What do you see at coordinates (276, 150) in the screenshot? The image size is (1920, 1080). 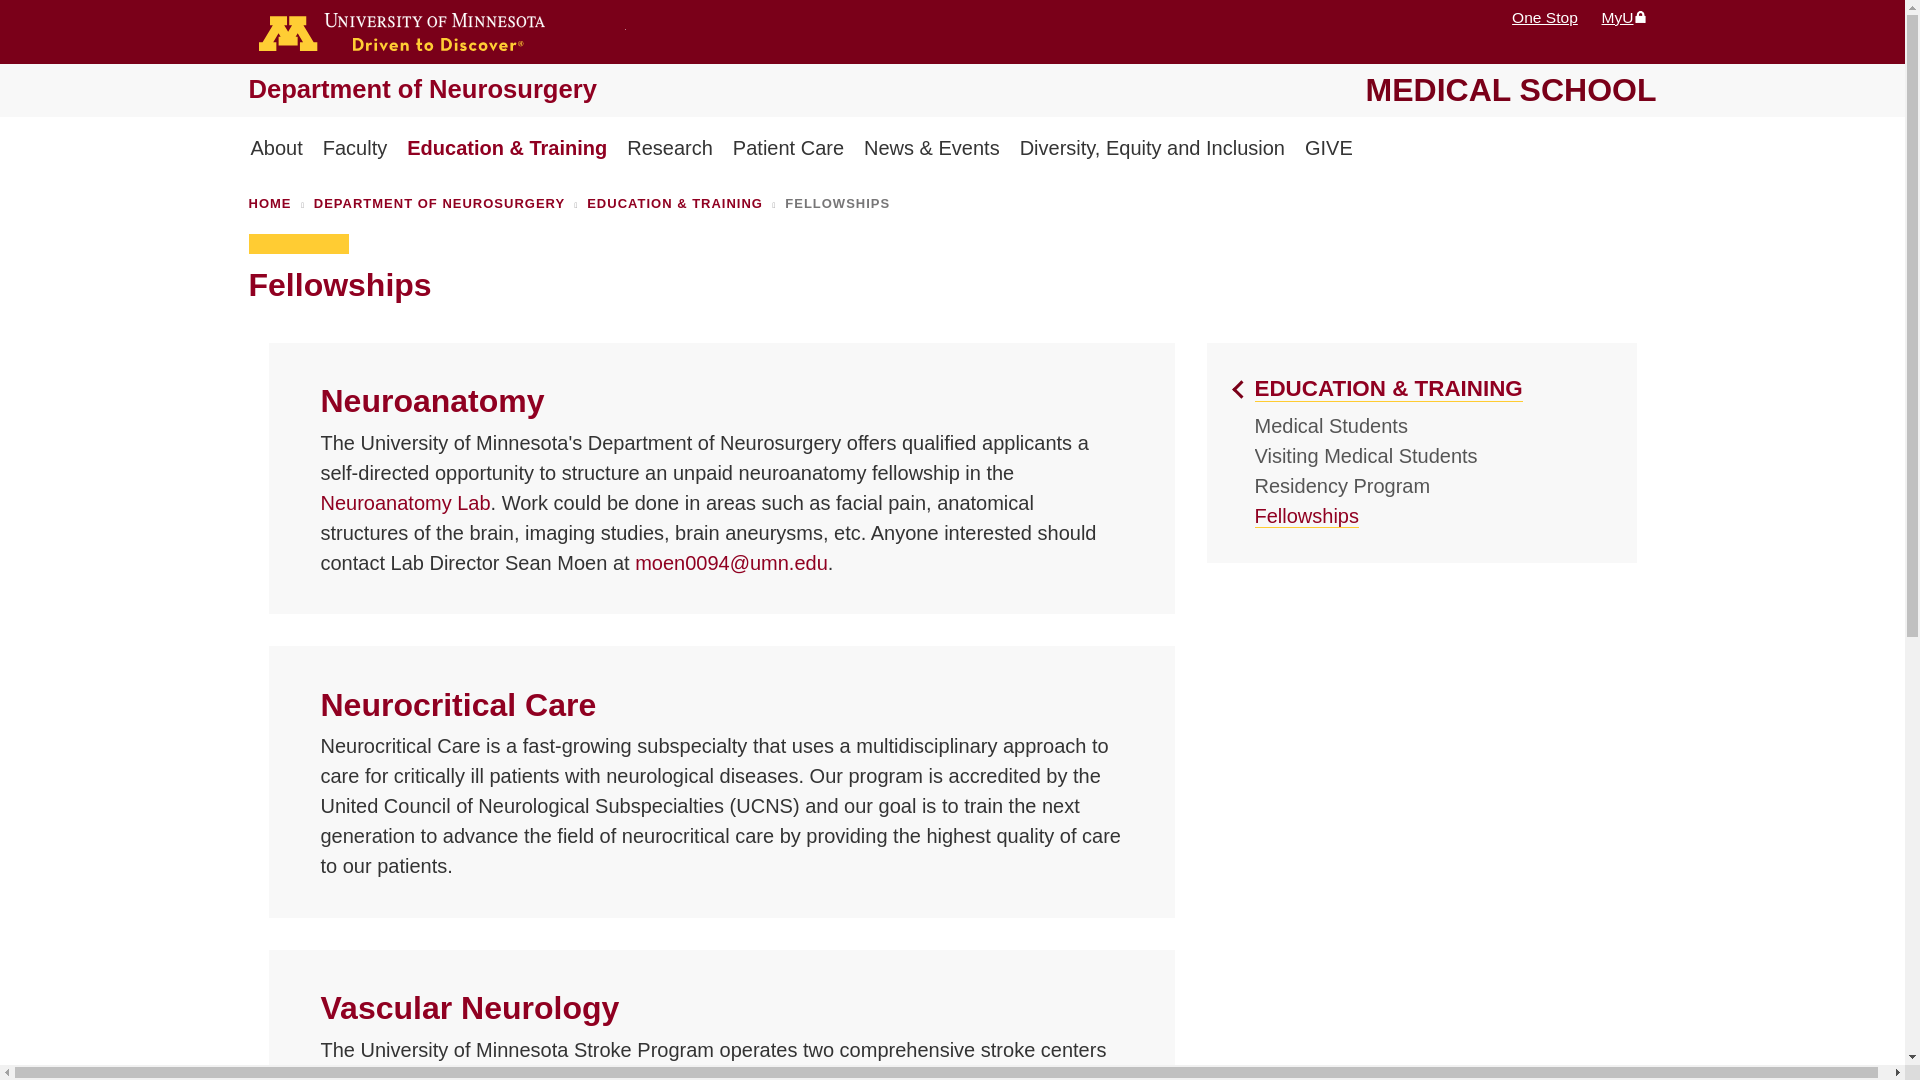 I see `About` at bounding box center [276, 150].